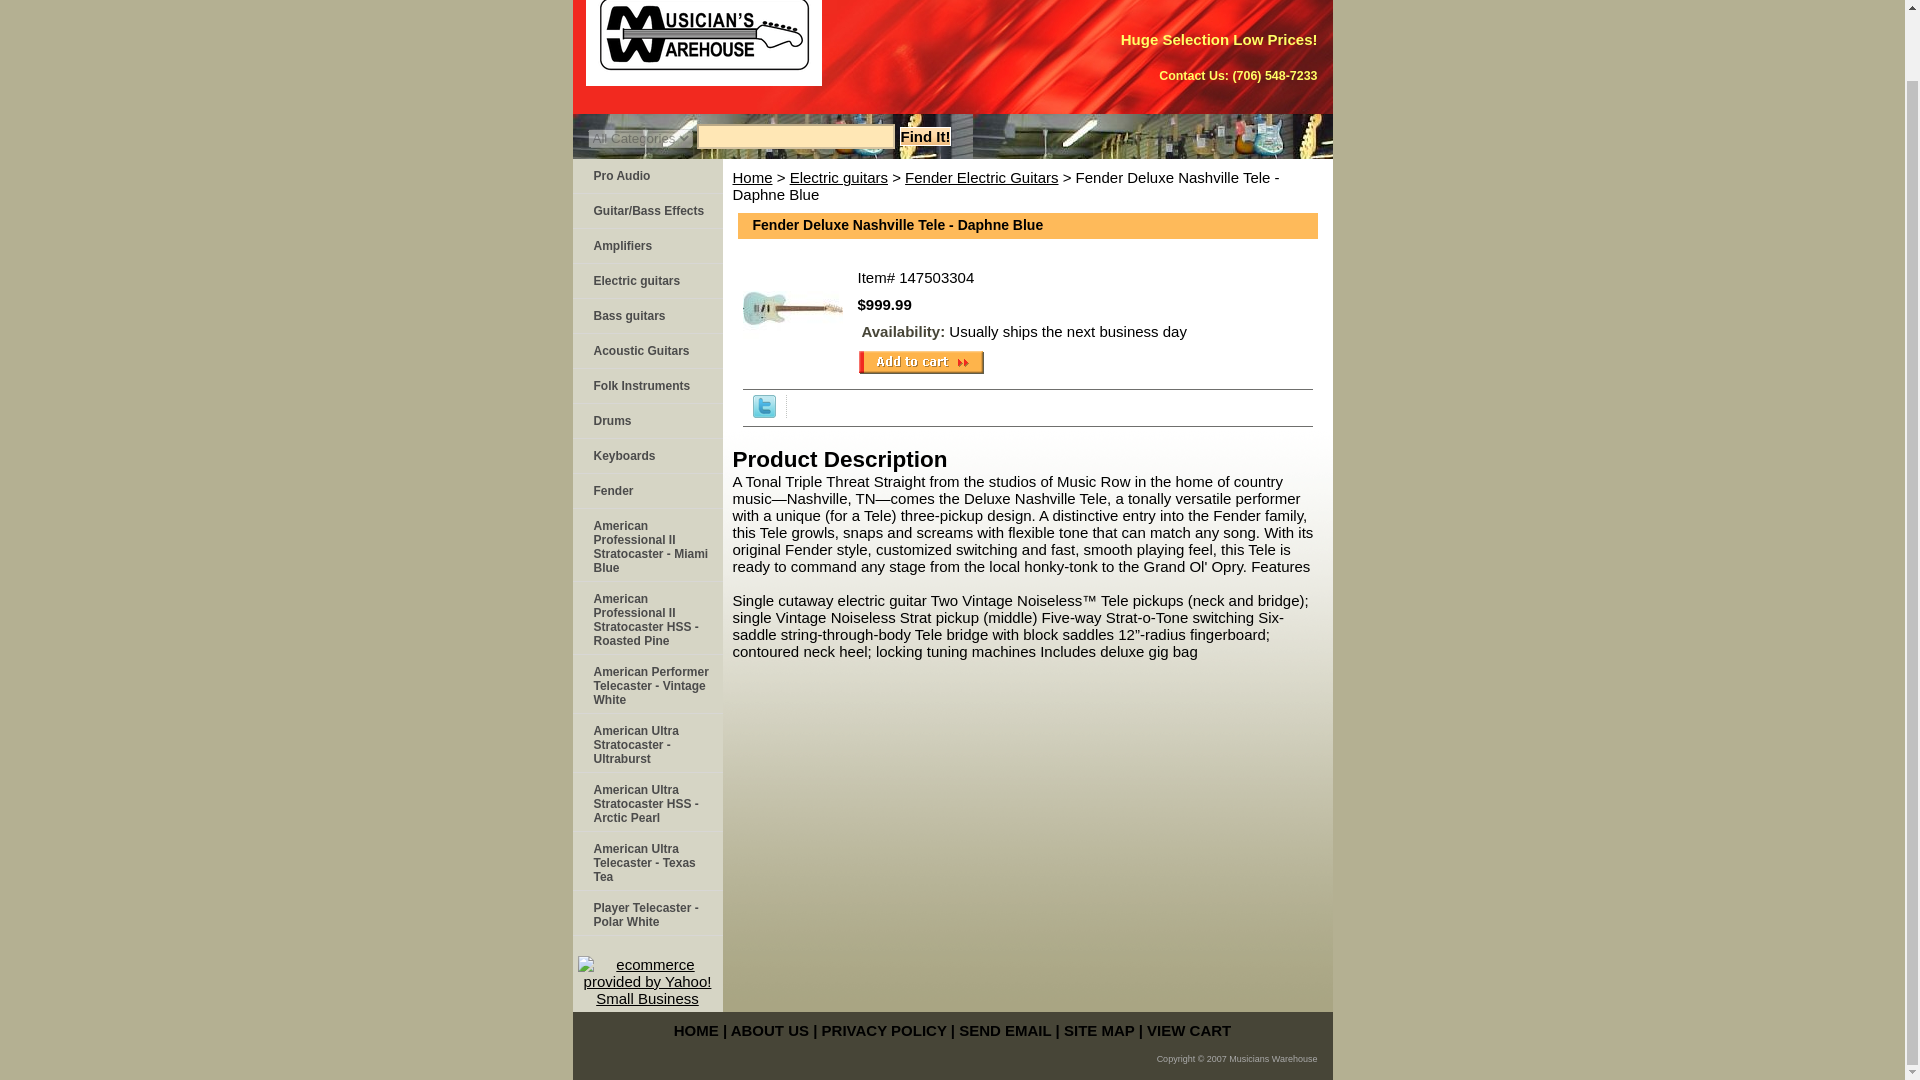 The image size is (1920, 1080). I want to click on Folk Instruments, so click(646, 386).